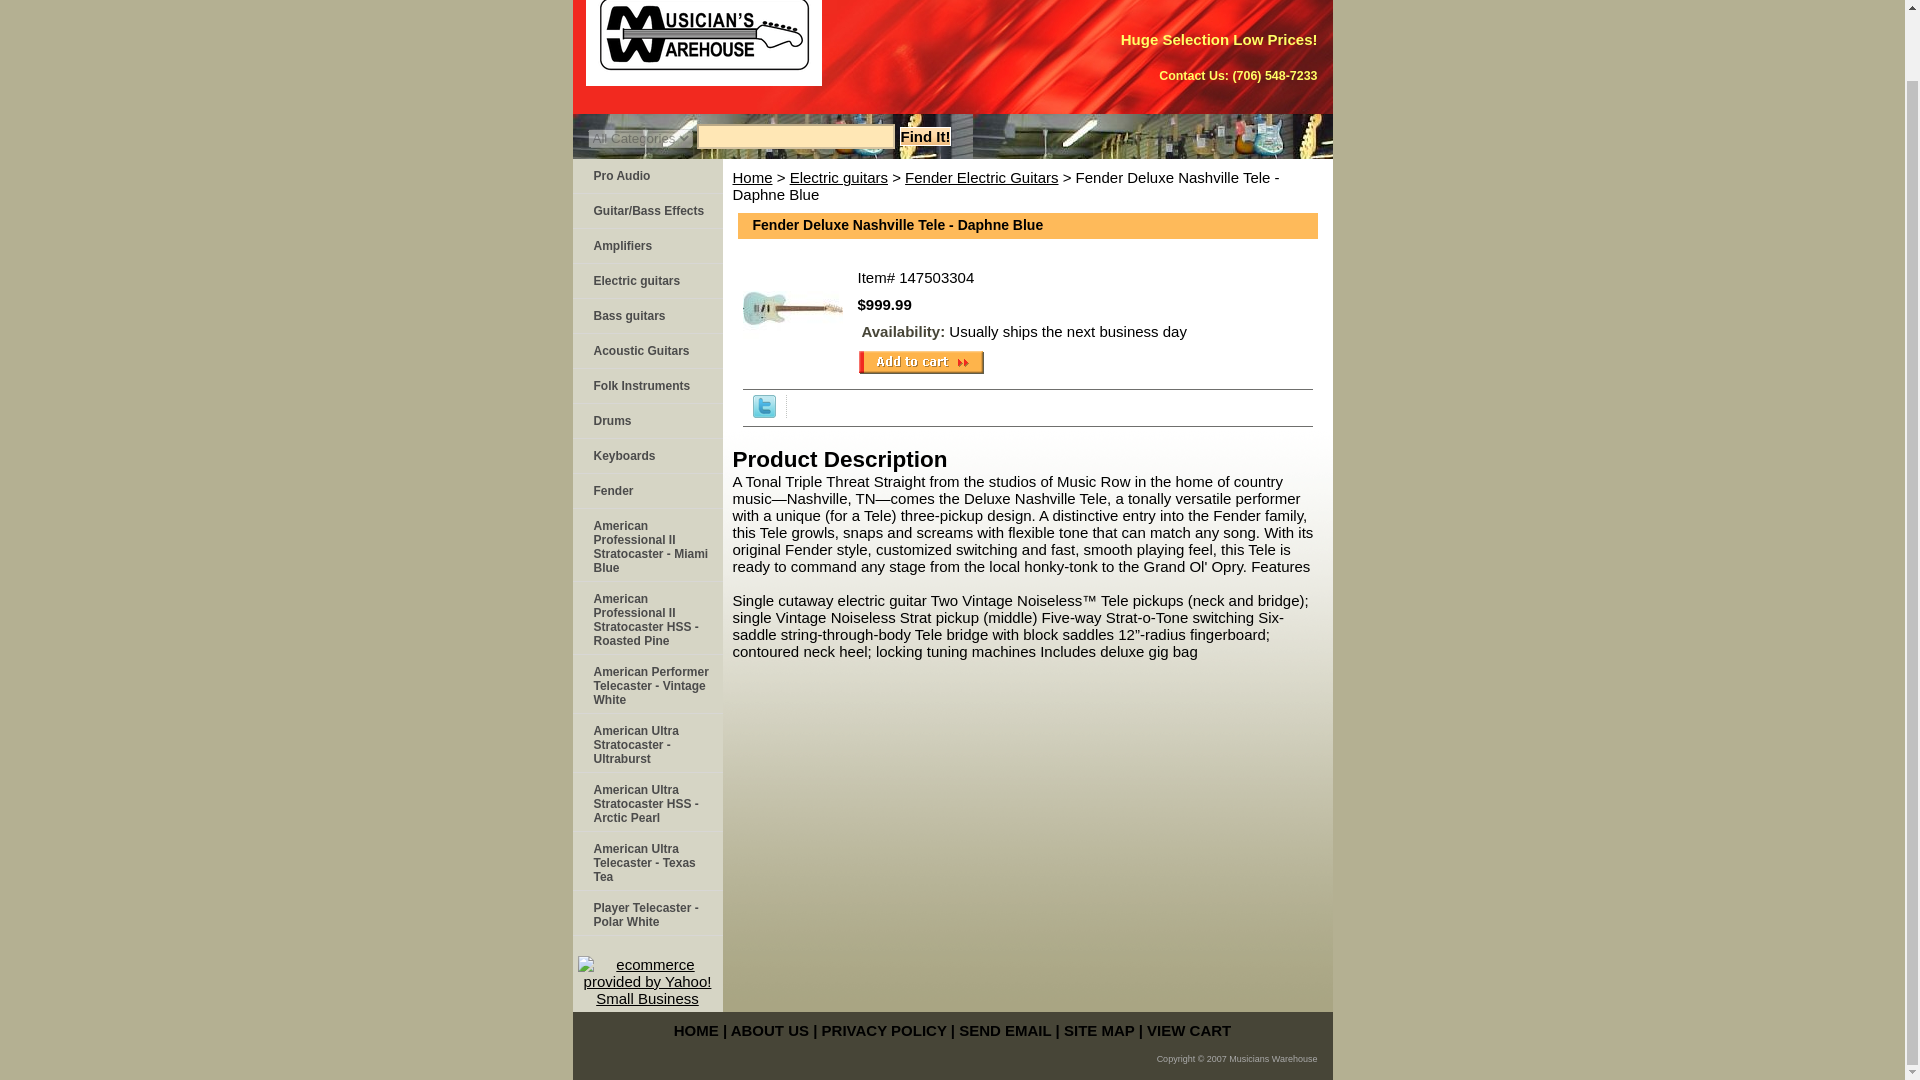 The image size is (1920, 1080). I want to click on Folk Instruments, so click(646, 386).